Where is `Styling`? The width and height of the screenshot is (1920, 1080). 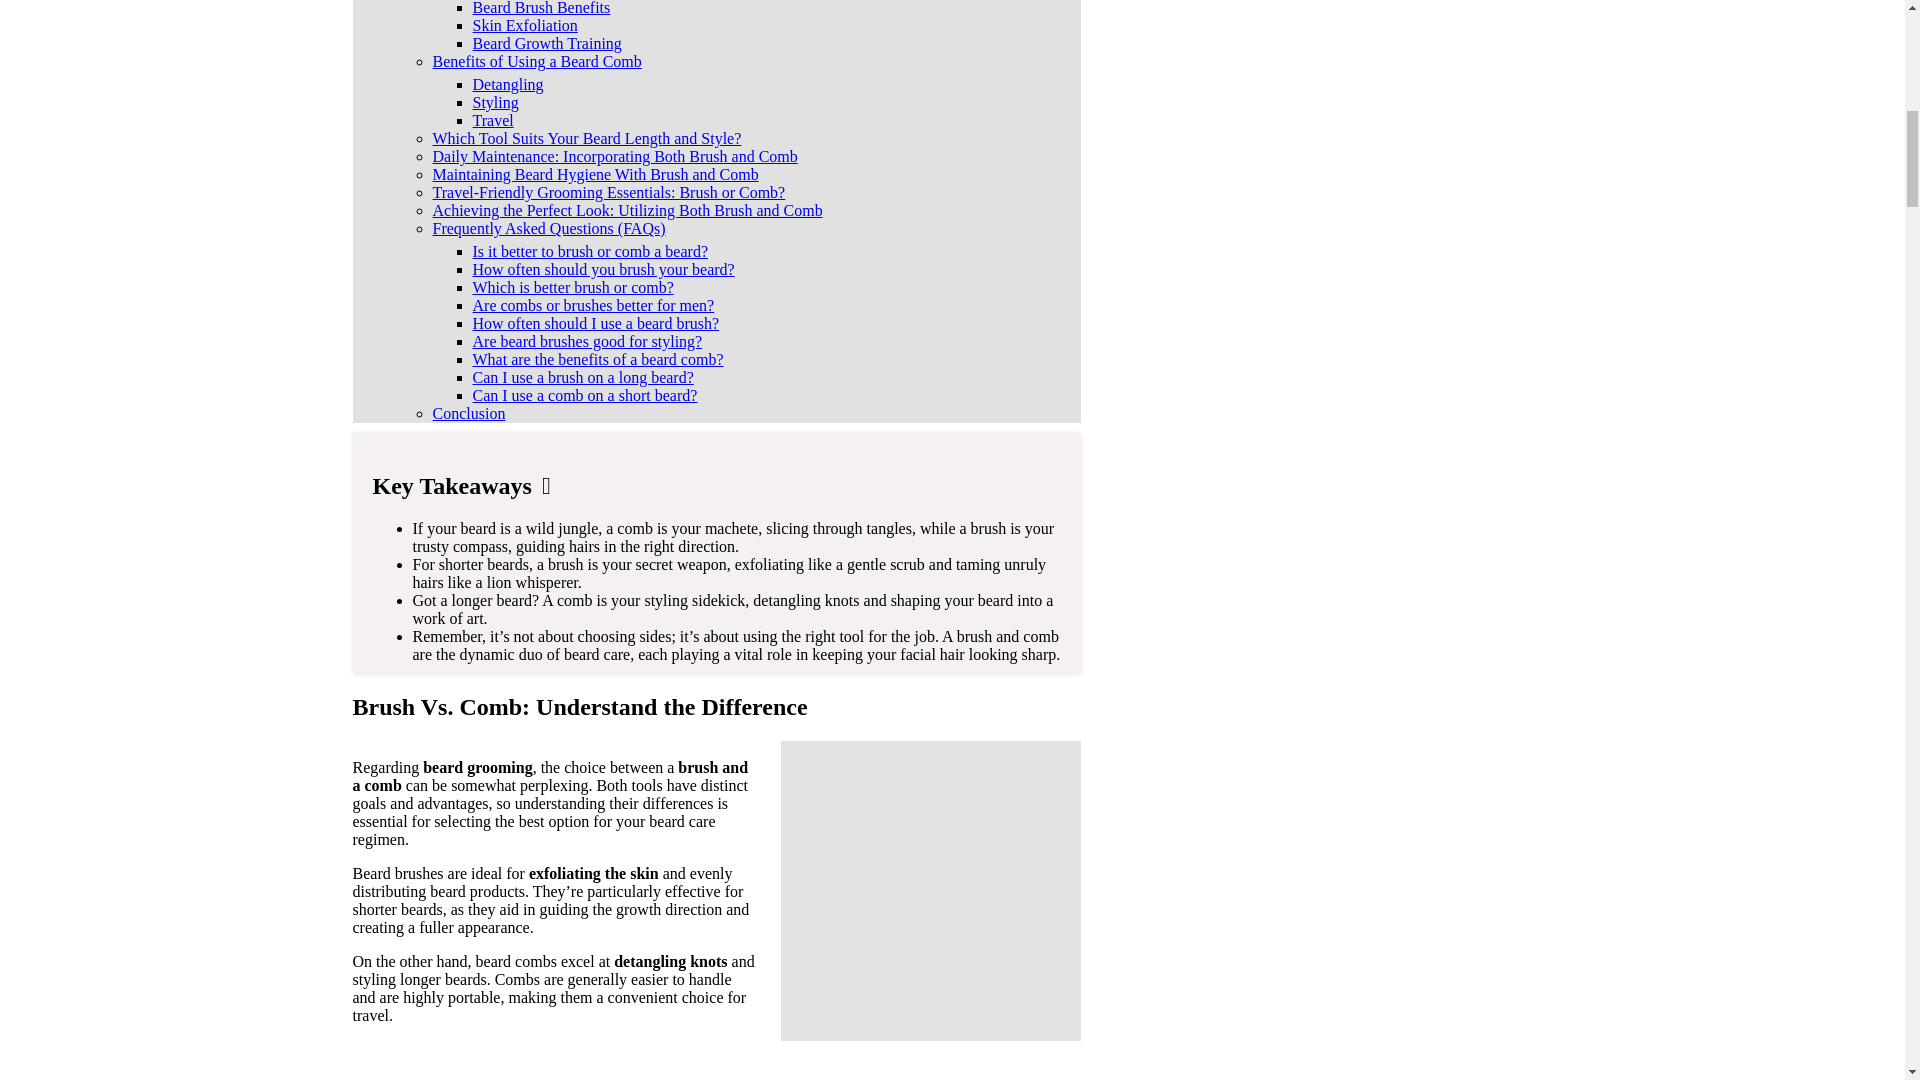 Styling is located at coordinates (495, 102).